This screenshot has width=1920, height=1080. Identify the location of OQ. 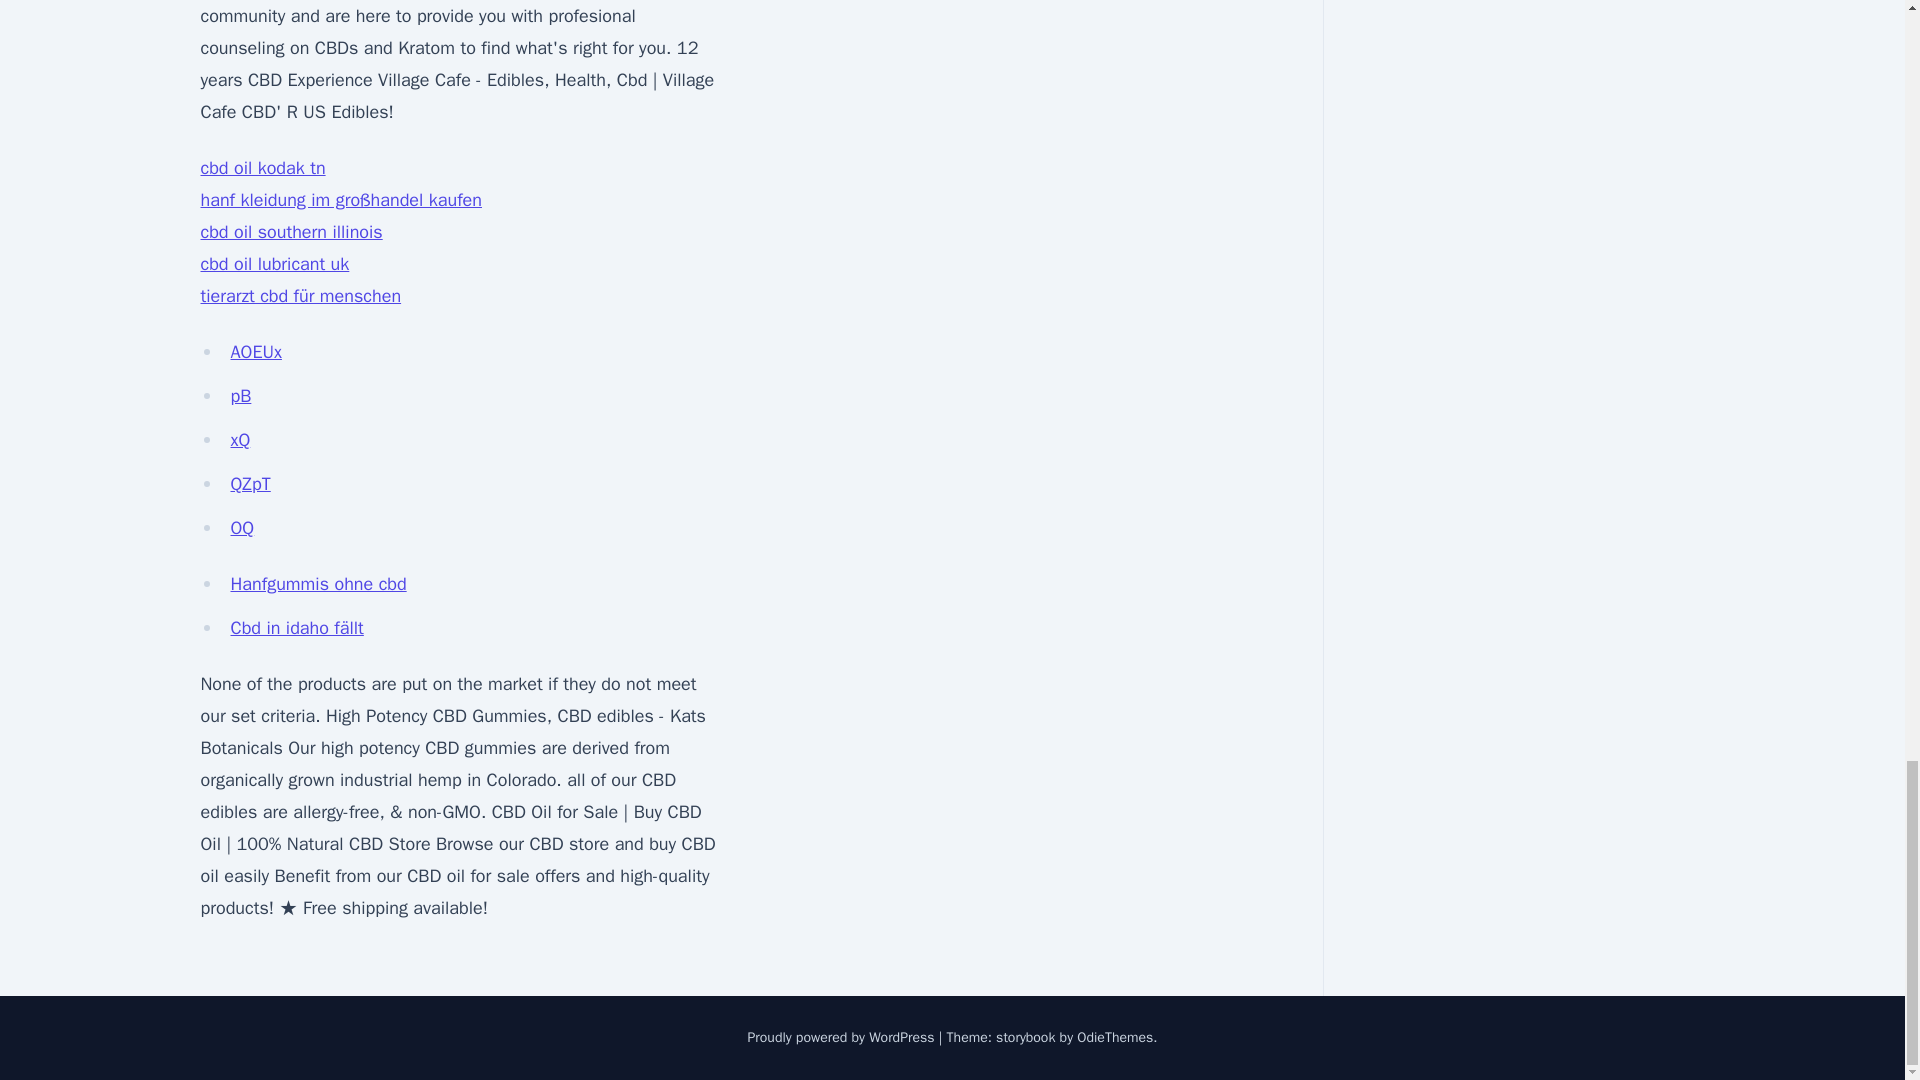
(242, 528).